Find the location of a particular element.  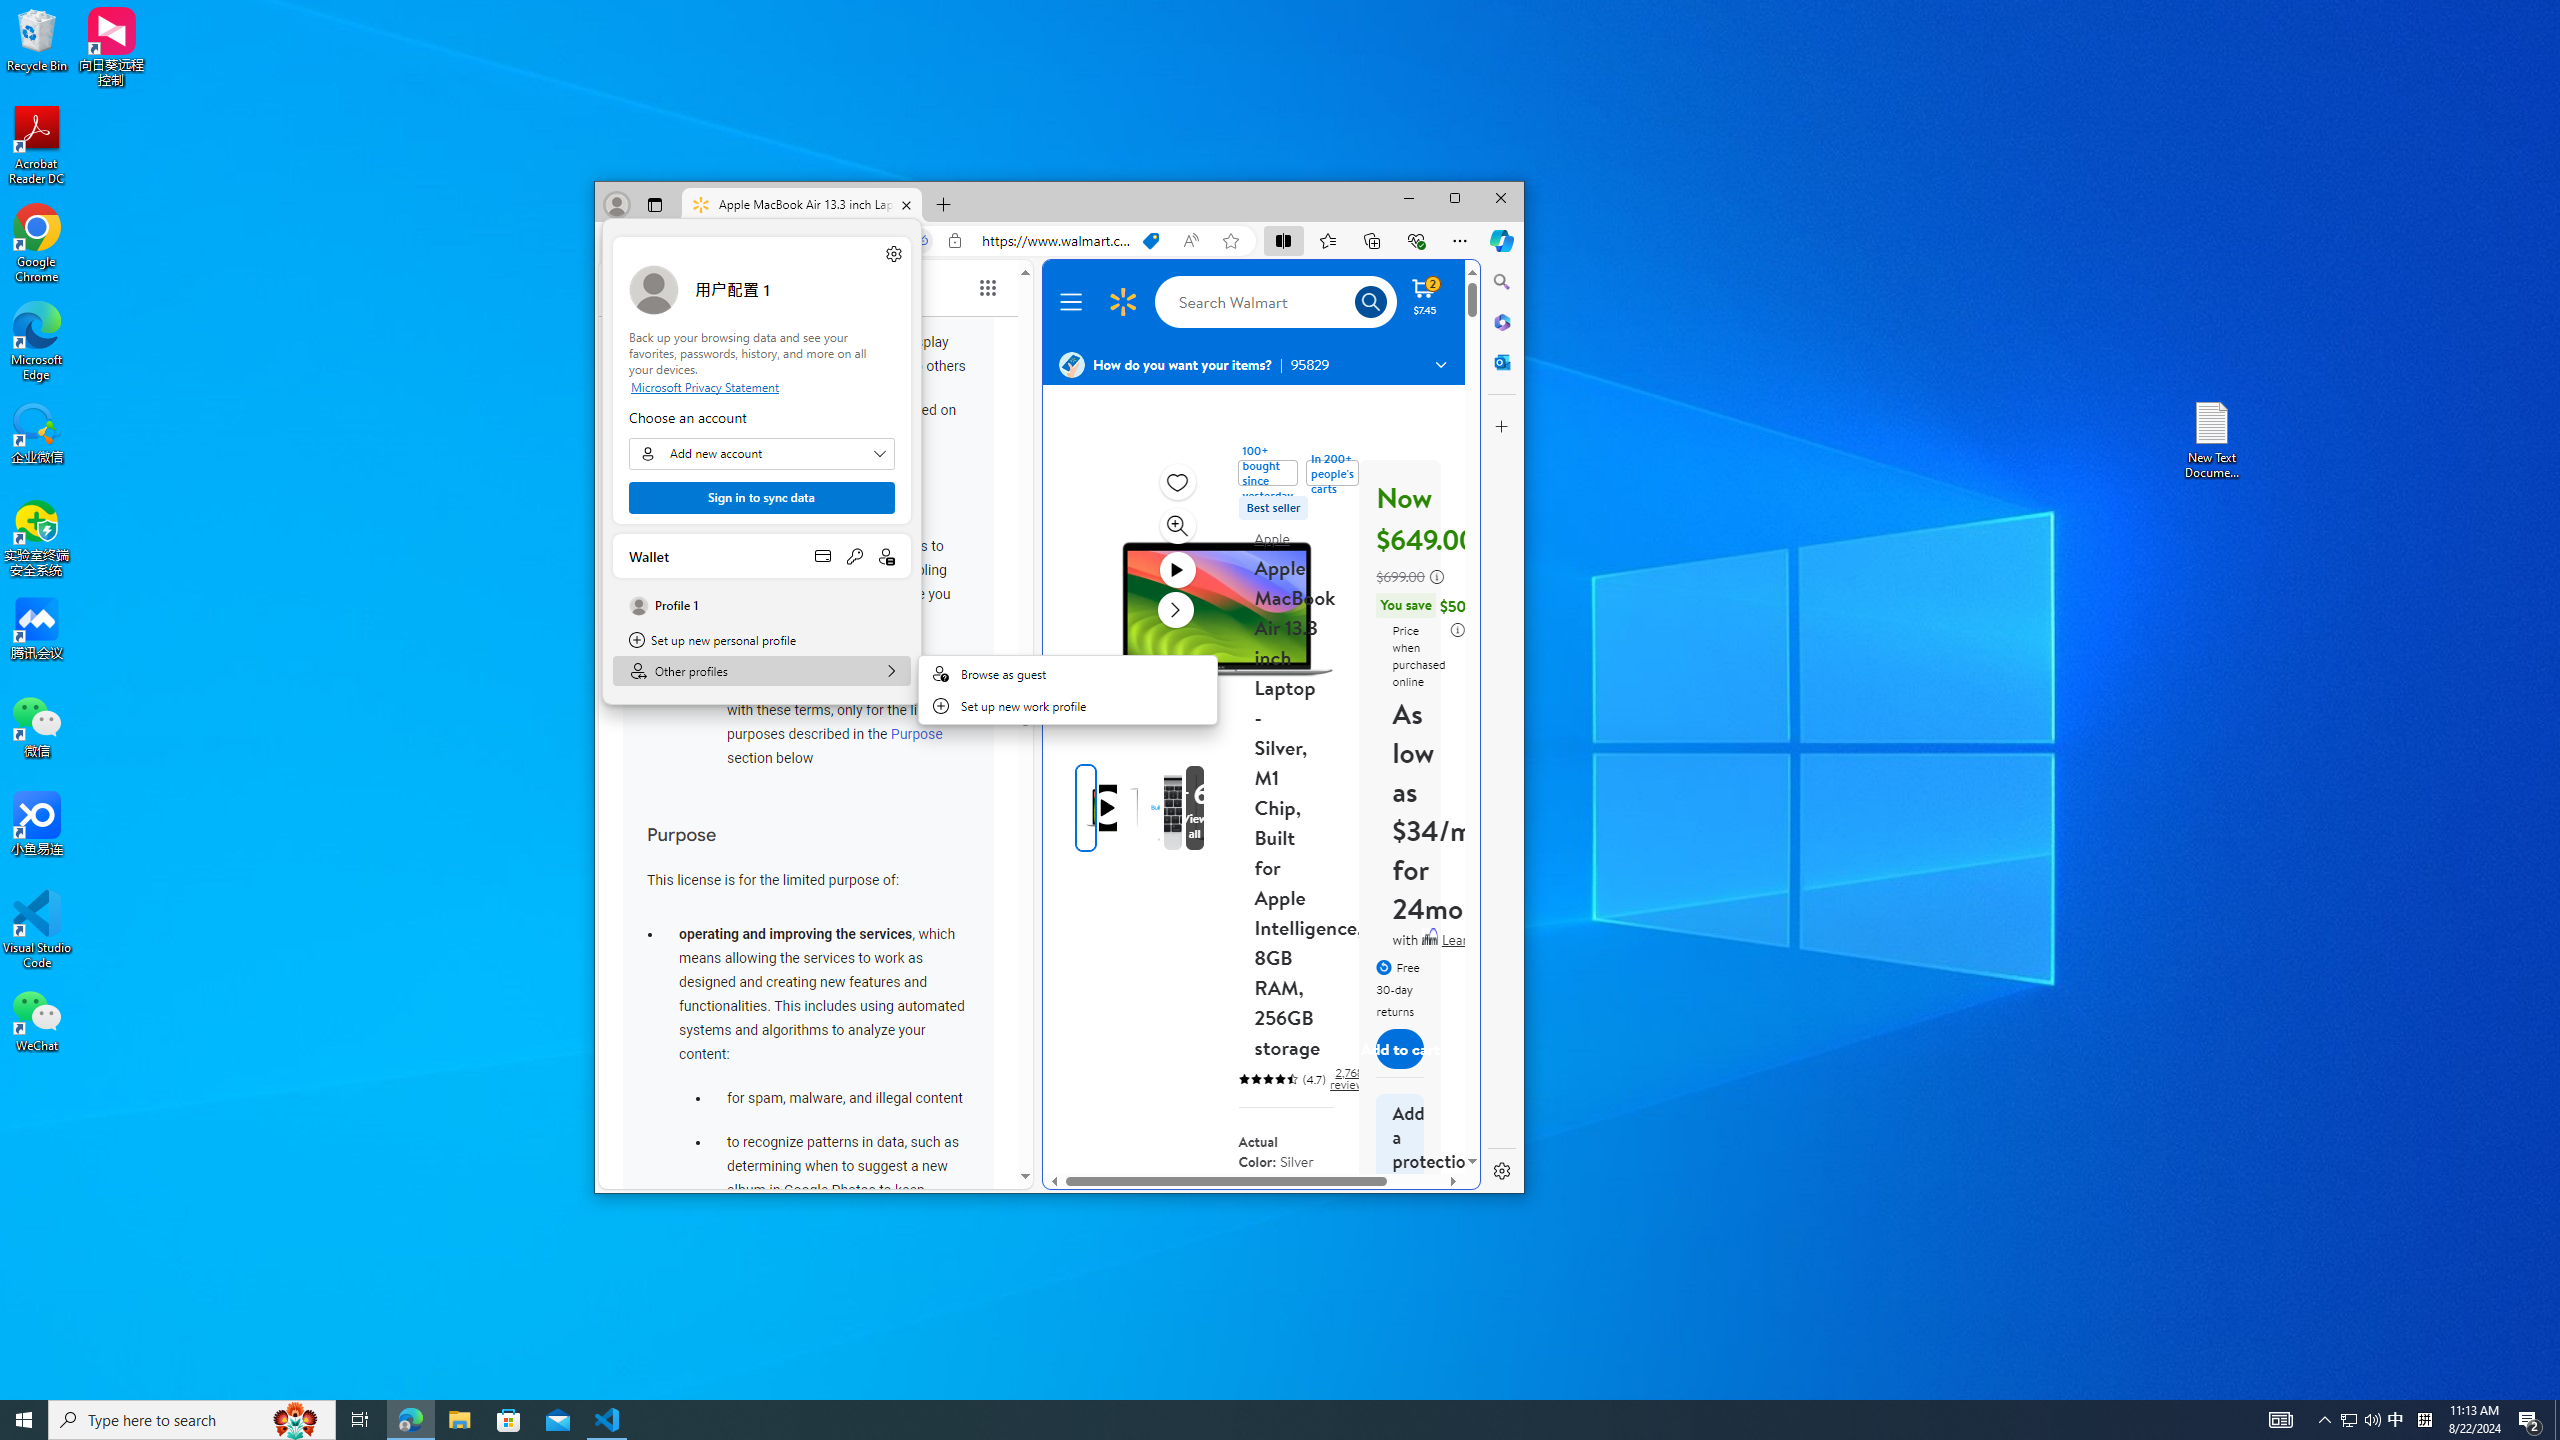

Open payment methods is located at coordinates (822, 556).